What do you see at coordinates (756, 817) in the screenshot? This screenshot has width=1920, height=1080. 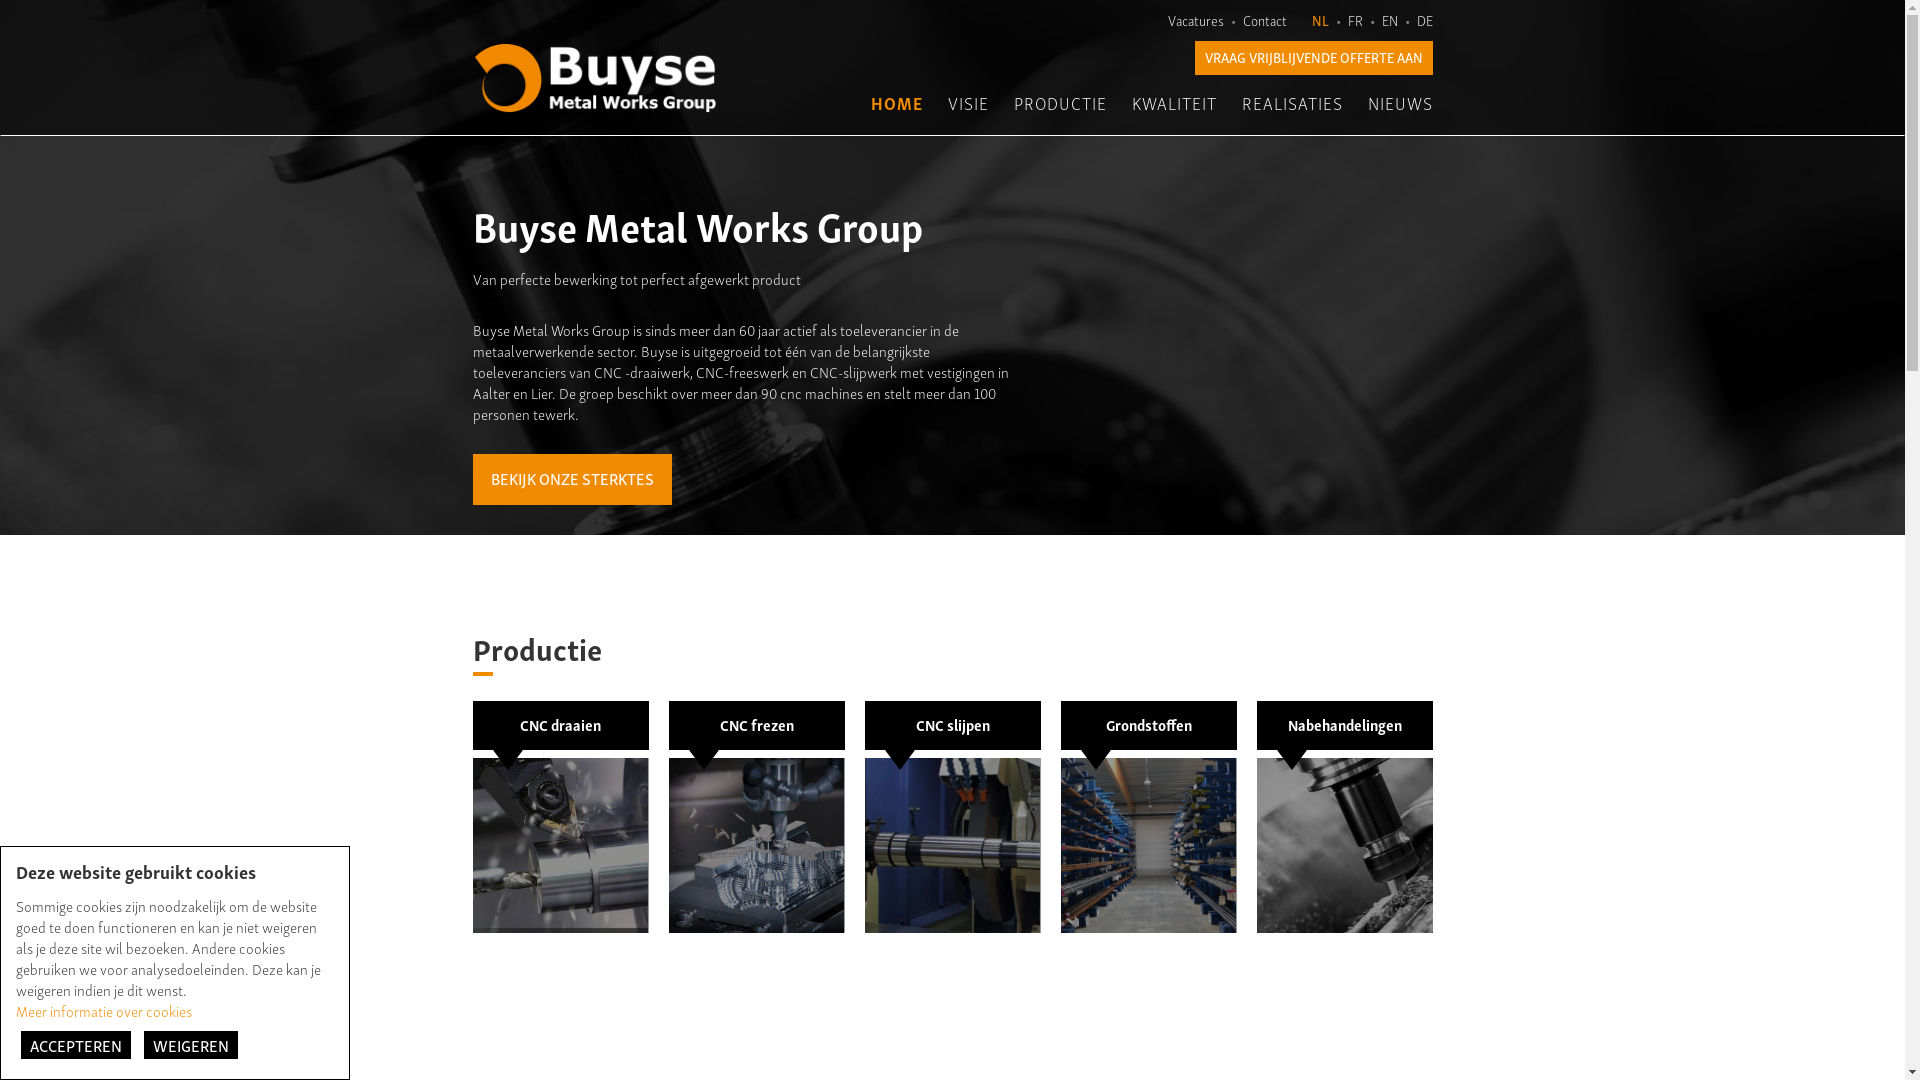 I see `CNC frezen` at bounding box center [756, 817].